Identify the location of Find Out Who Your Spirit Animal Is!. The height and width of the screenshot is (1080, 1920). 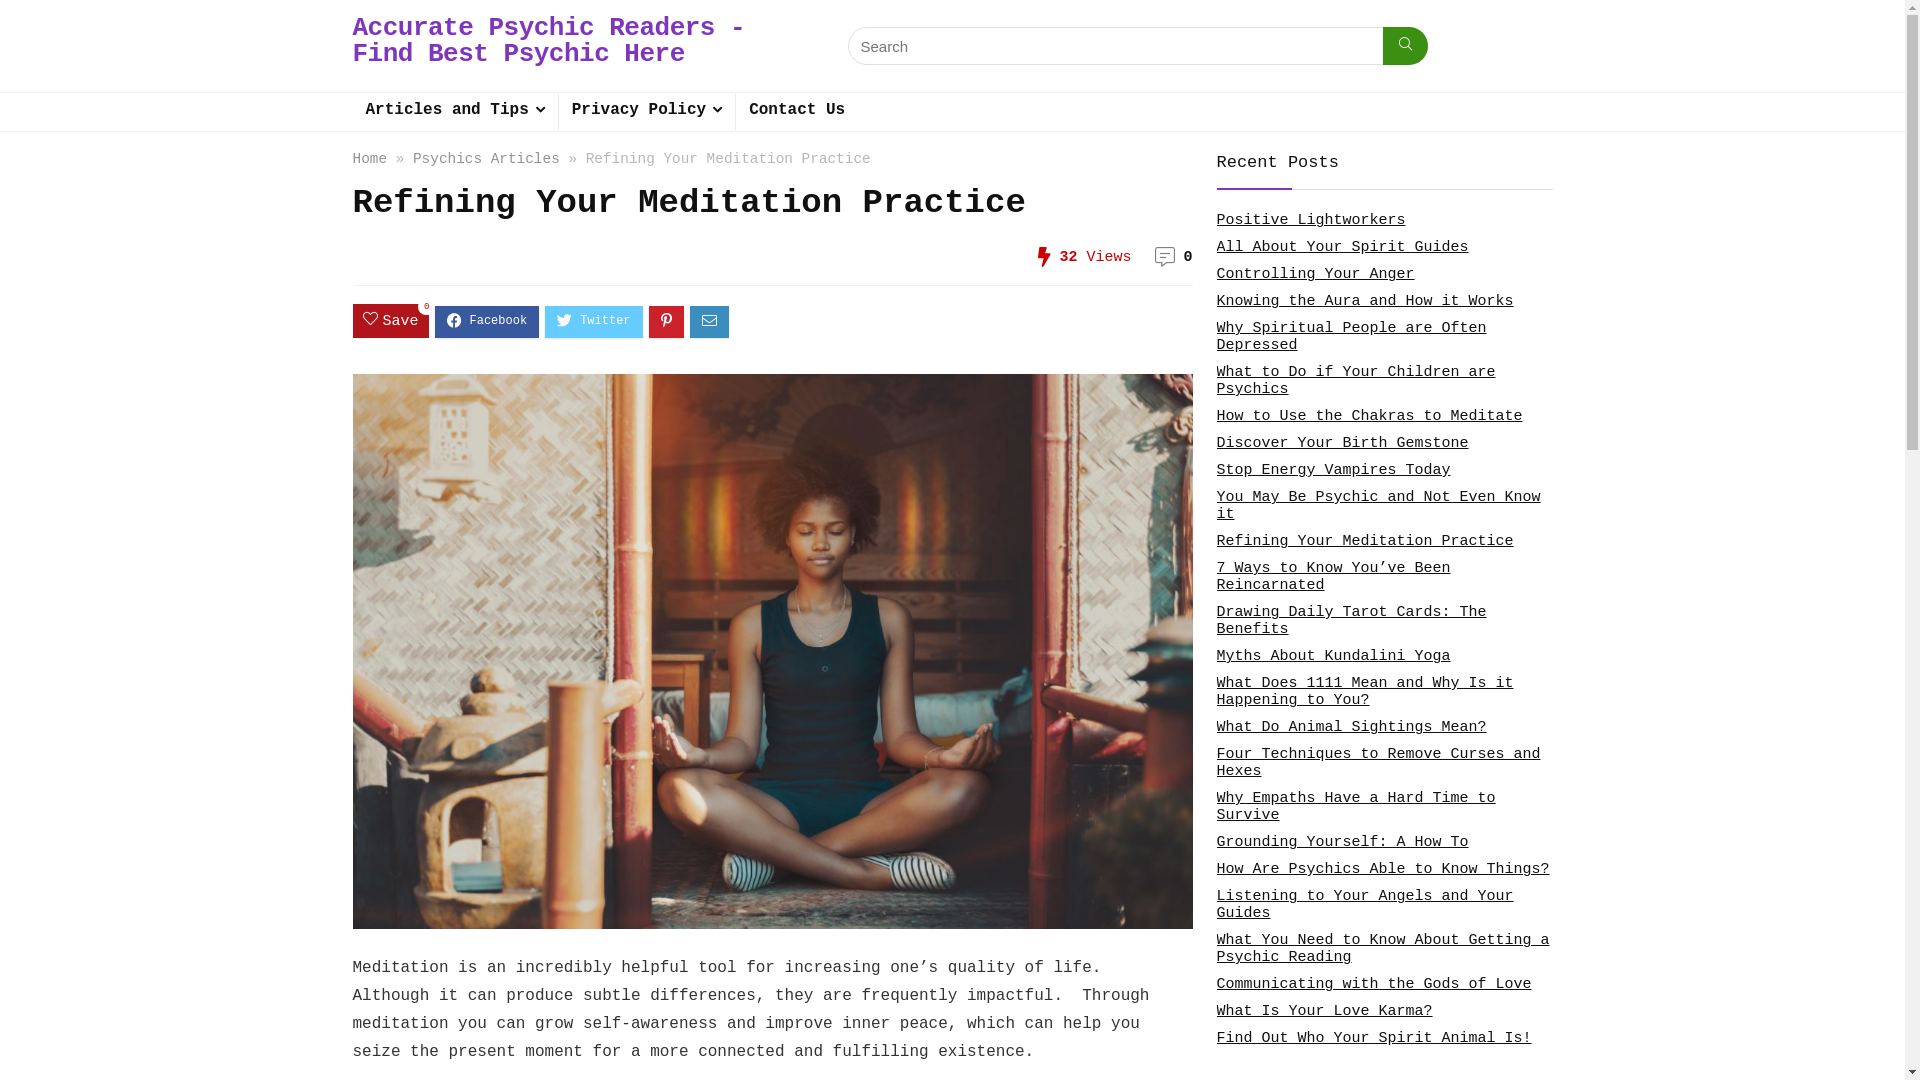
(1374, 1038).